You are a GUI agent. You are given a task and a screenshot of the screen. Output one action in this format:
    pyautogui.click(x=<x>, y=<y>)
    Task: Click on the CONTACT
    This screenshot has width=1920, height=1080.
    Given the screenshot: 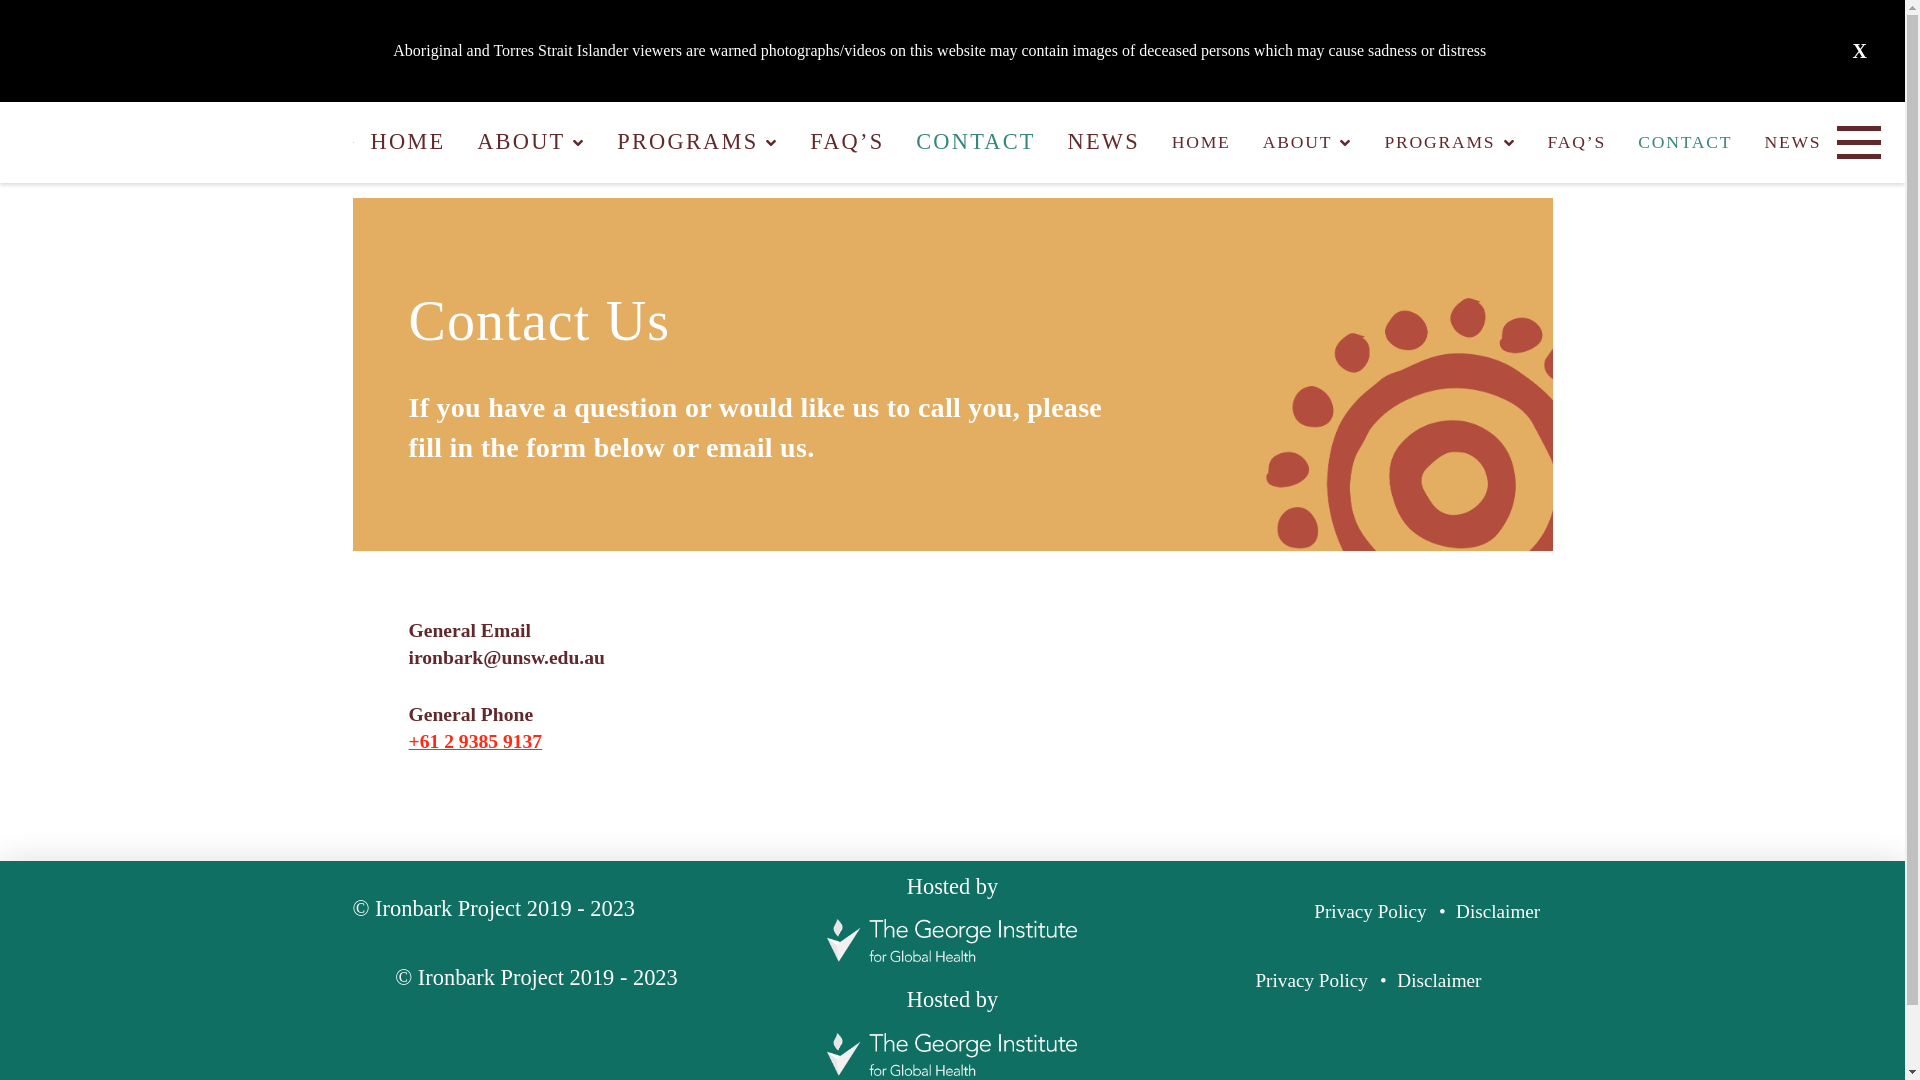 What is the action you would take?
    pyautogui.click(x=974, y=142)
    